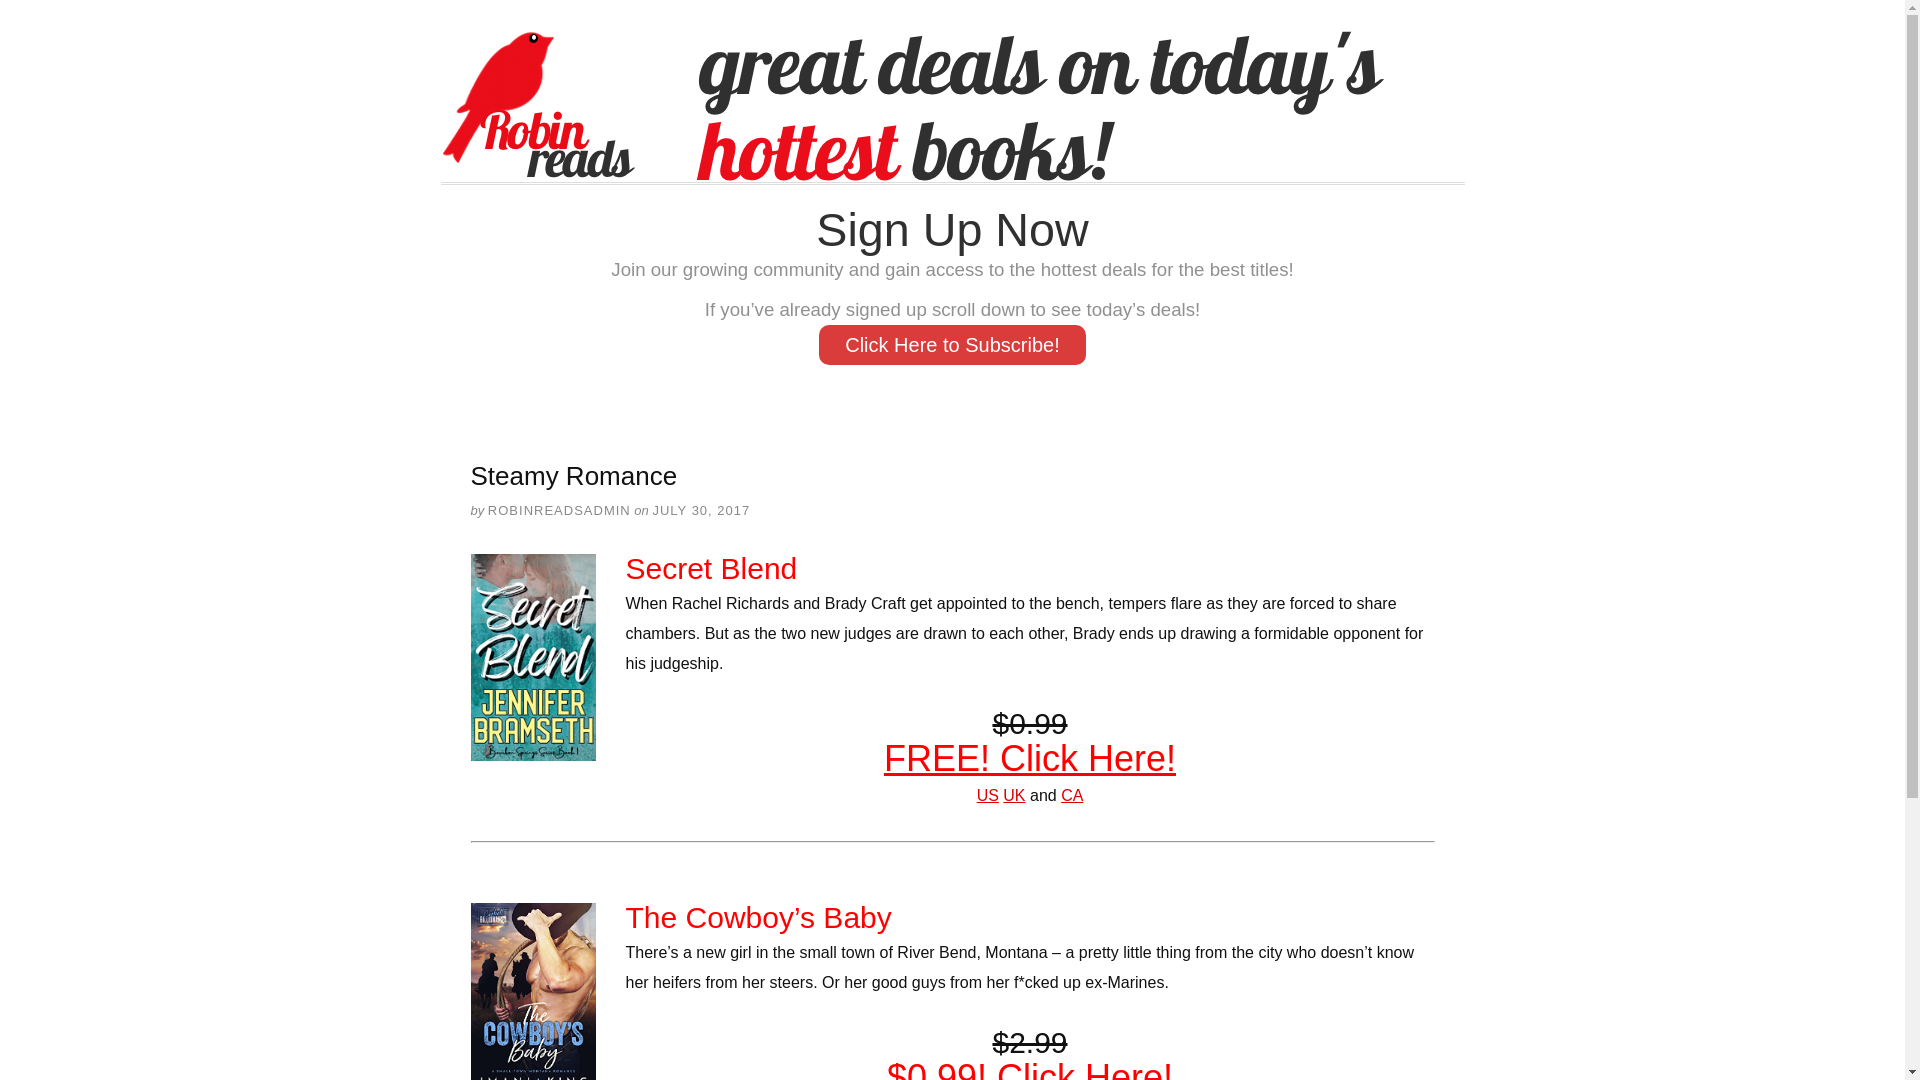 The height and width of the screenshot is (1080, 1920). Describe the element at coordinates (988, 795) in the screenshot. I see `US` at that location.